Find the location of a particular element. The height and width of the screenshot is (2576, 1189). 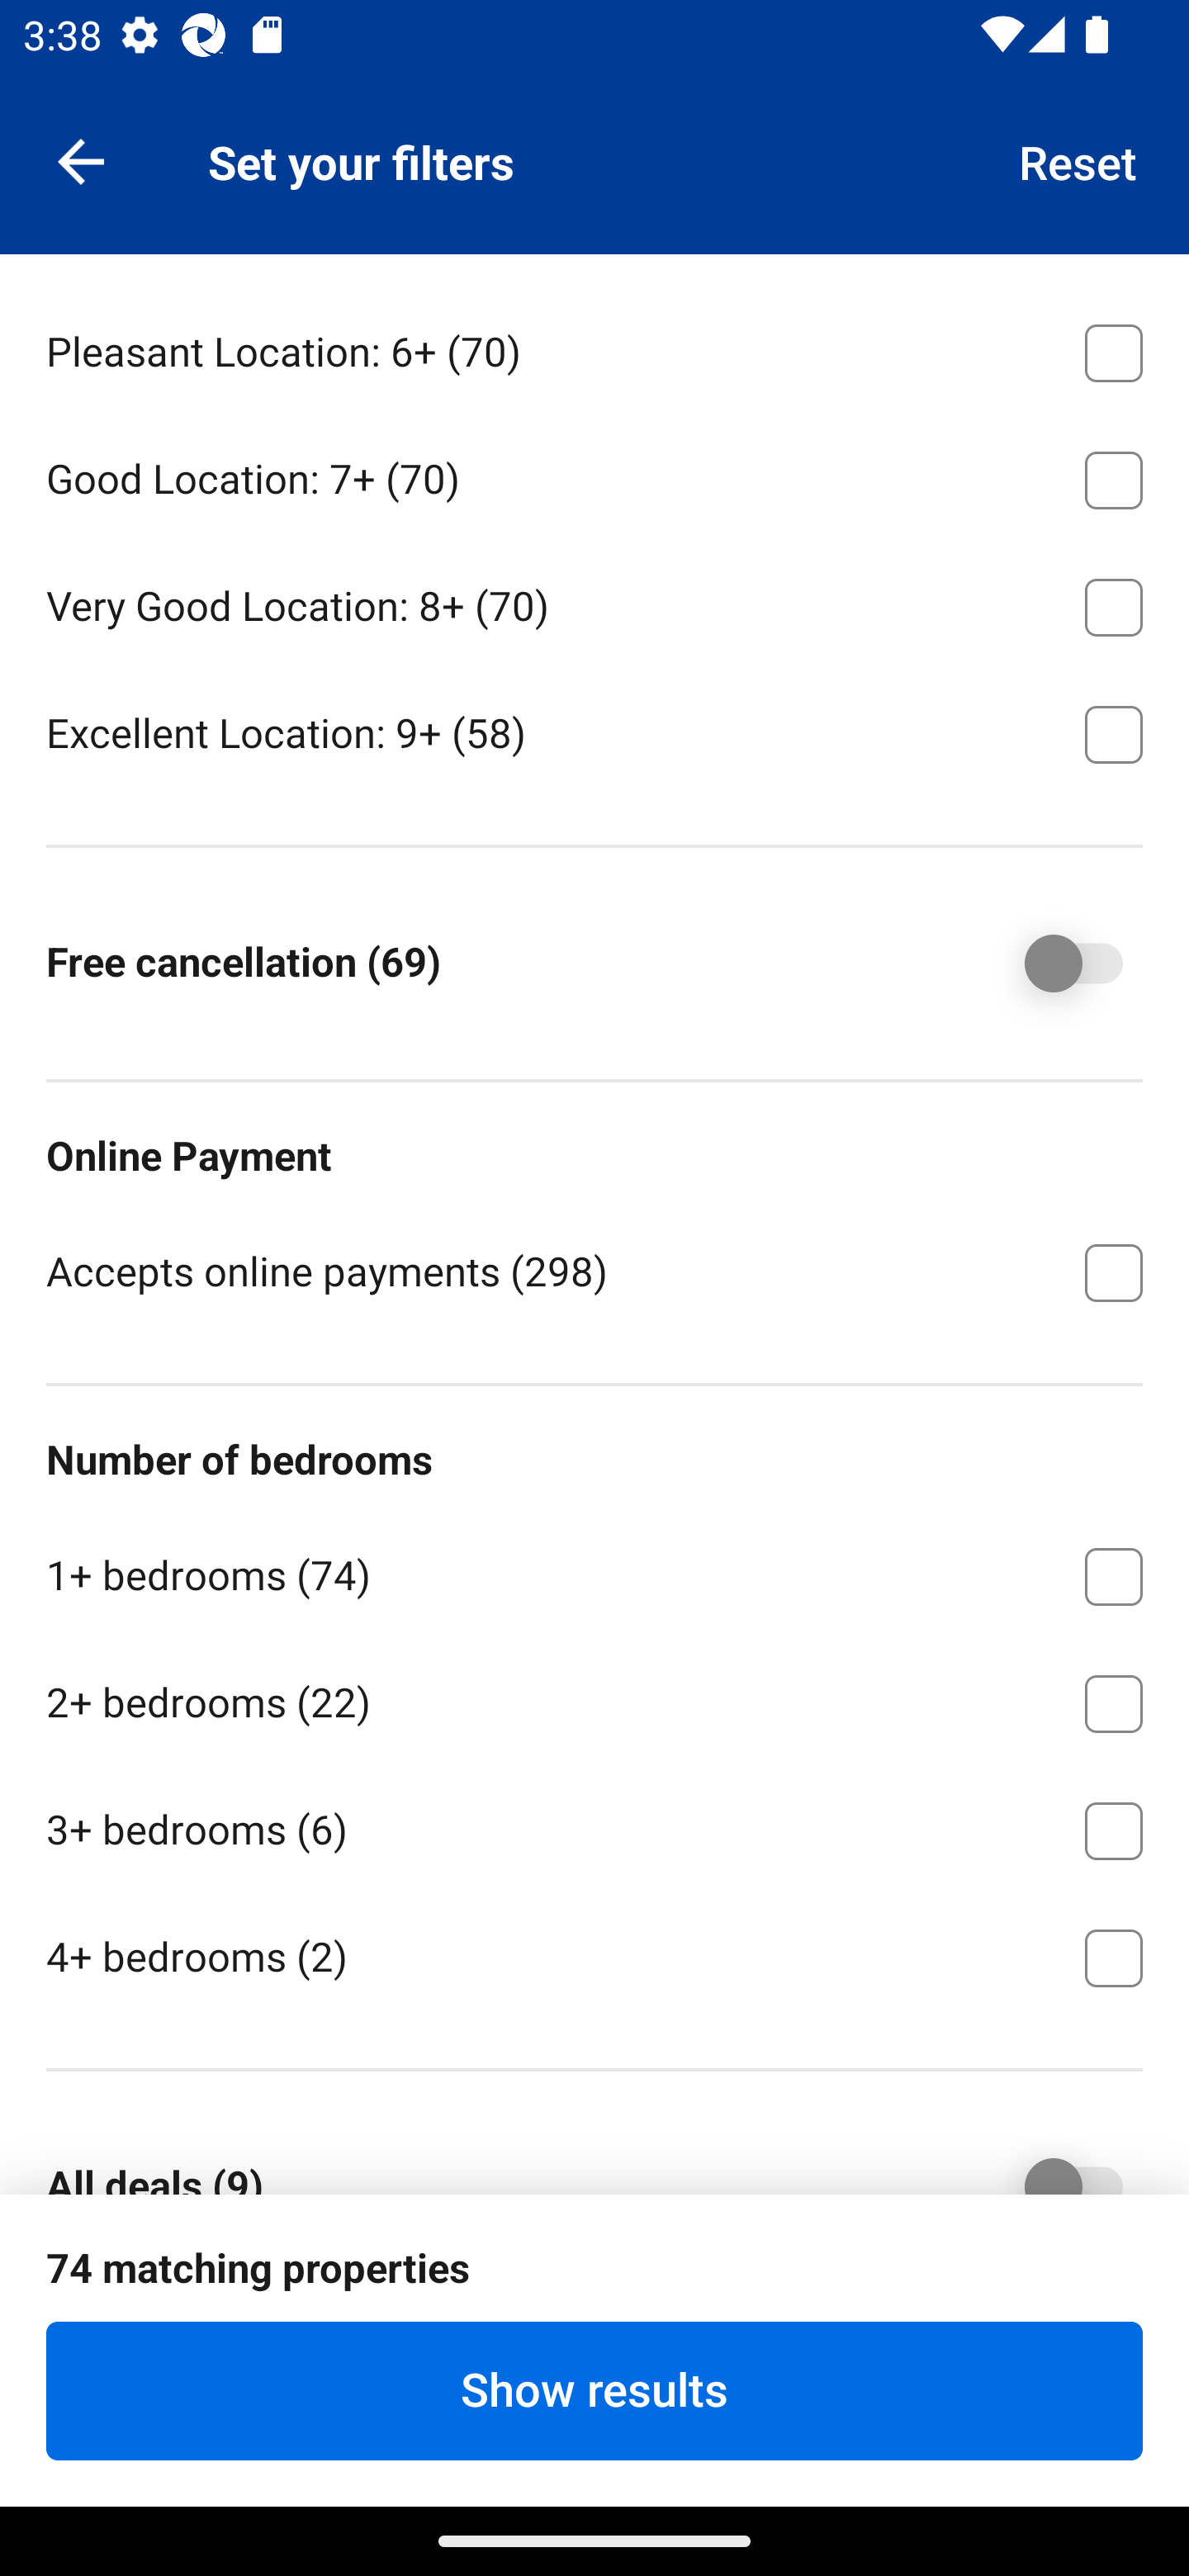

Reset is located at coordinates (1078, 160).